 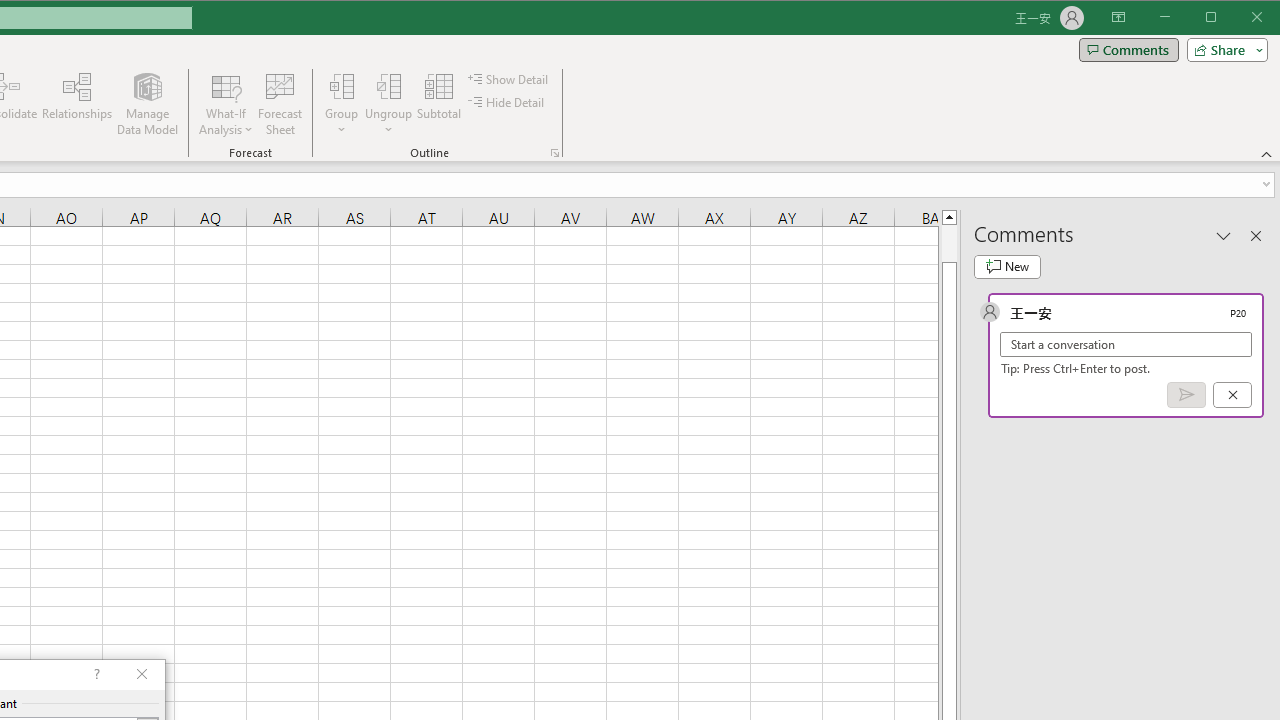 I want to click on Start a conversation, so click(x=1126, y=344).